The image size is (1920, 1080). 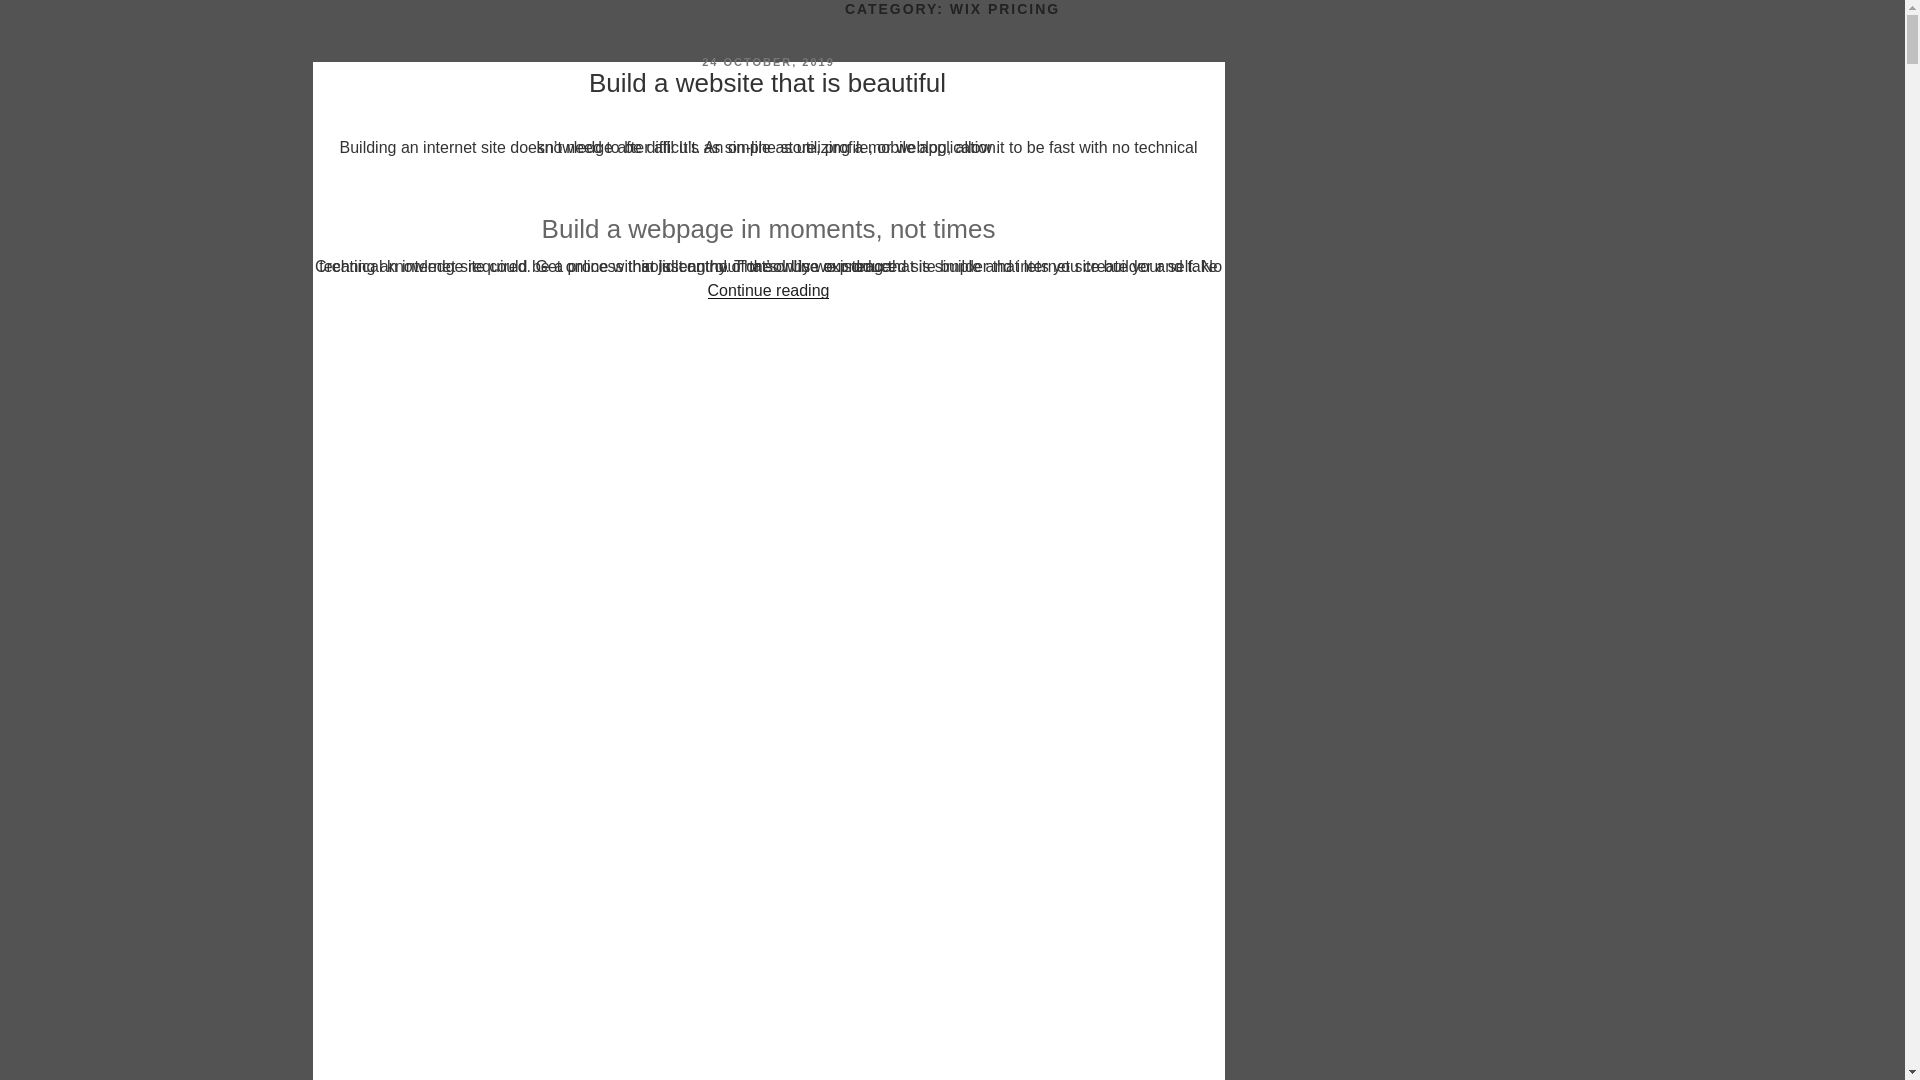 What do you see at coordinates (768, 83) in the screenshot?
I see `Build a website that is beautiful` at bounding box center [768, 83].